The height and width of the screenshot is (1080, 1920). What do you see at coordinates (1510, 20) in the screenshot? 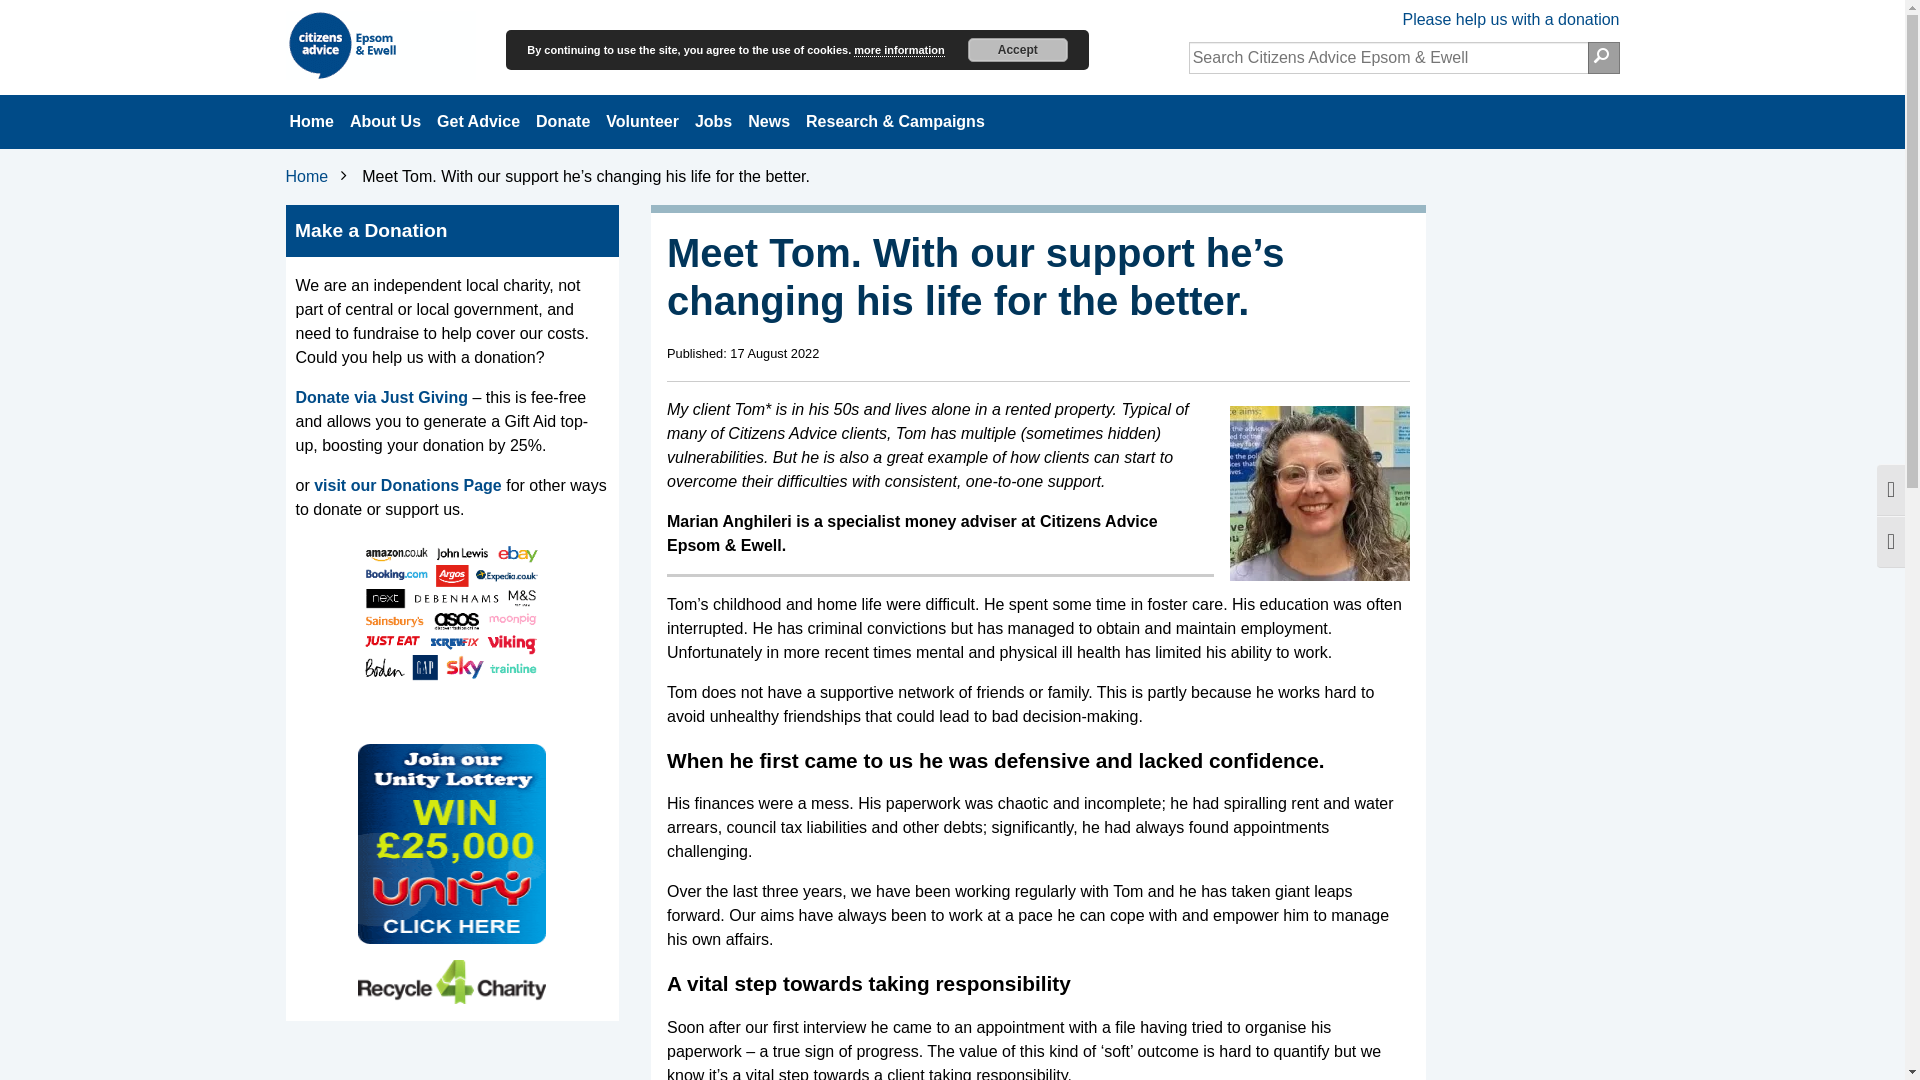
I see `Please help us with a donation` at bounding box center [1510, 20].